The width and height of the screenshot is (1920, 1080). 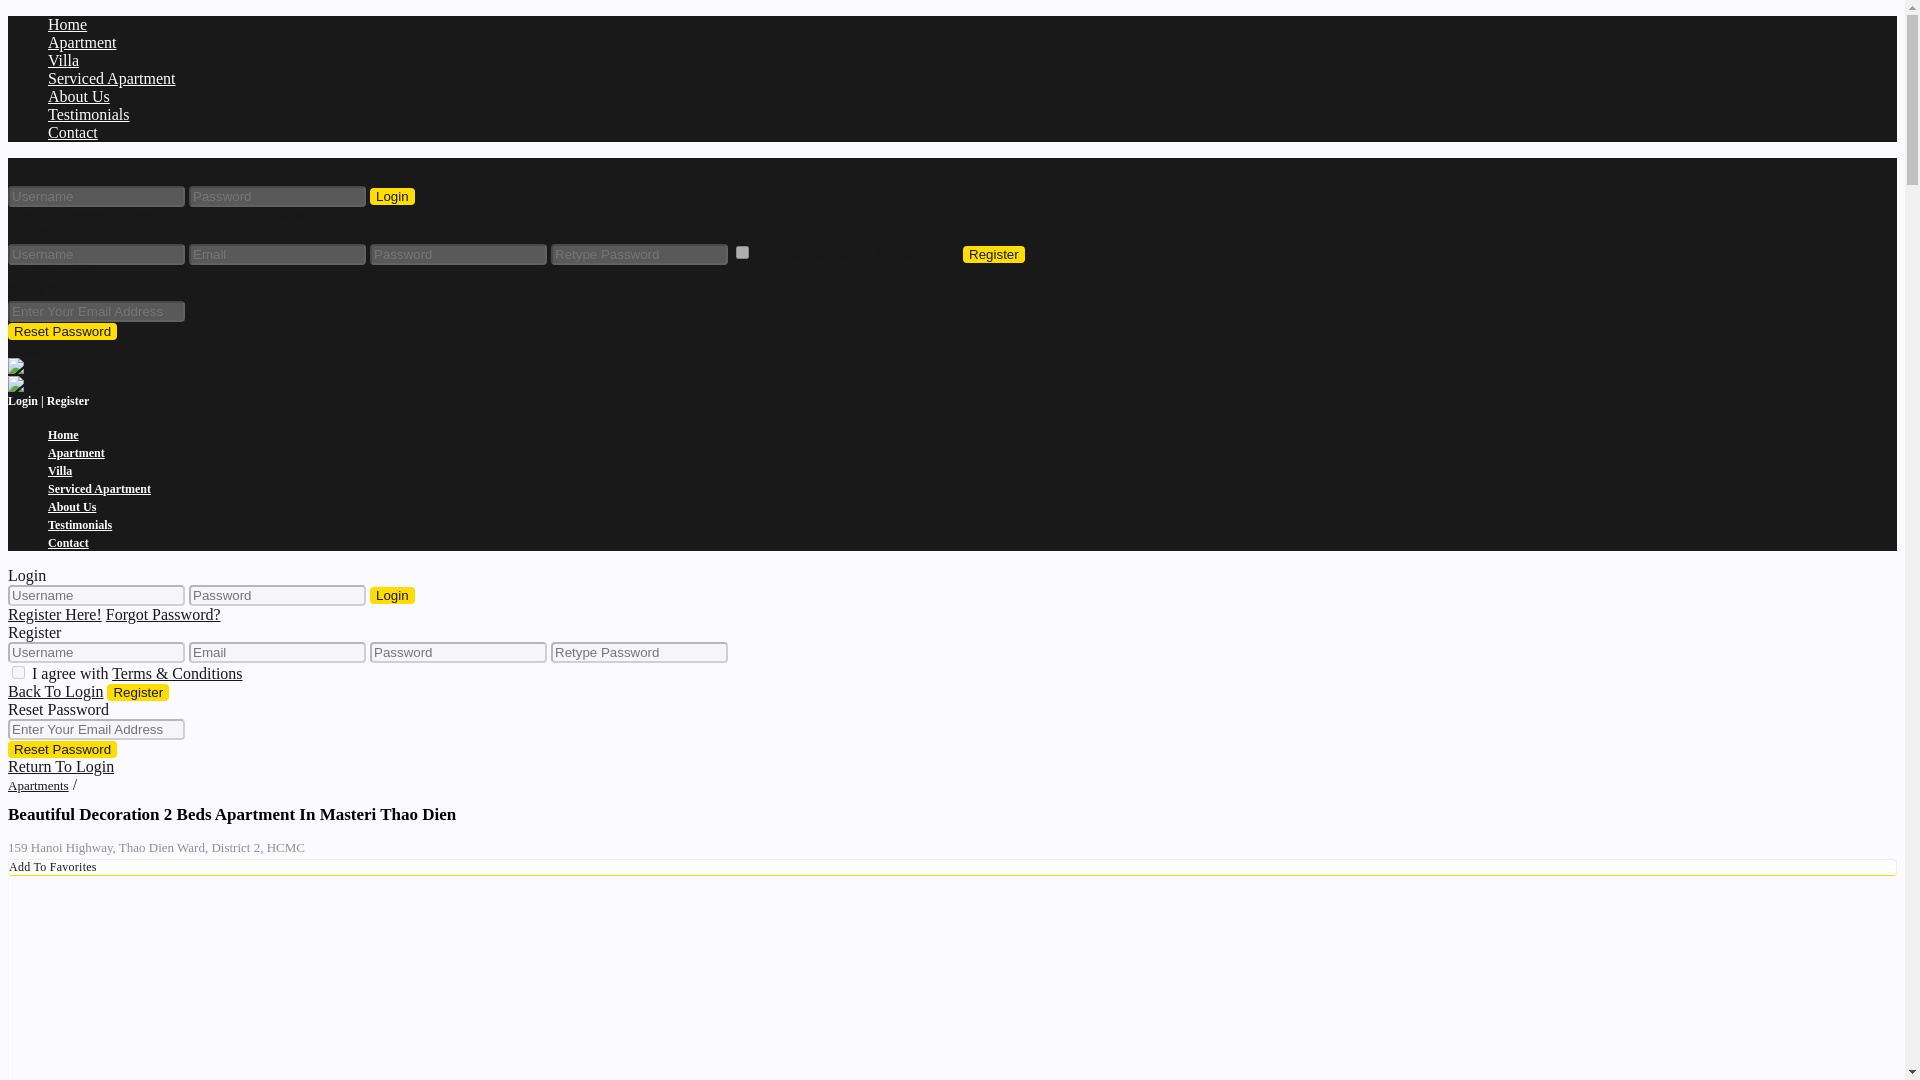 I want to click on Villa, so click(x=60, y=471).